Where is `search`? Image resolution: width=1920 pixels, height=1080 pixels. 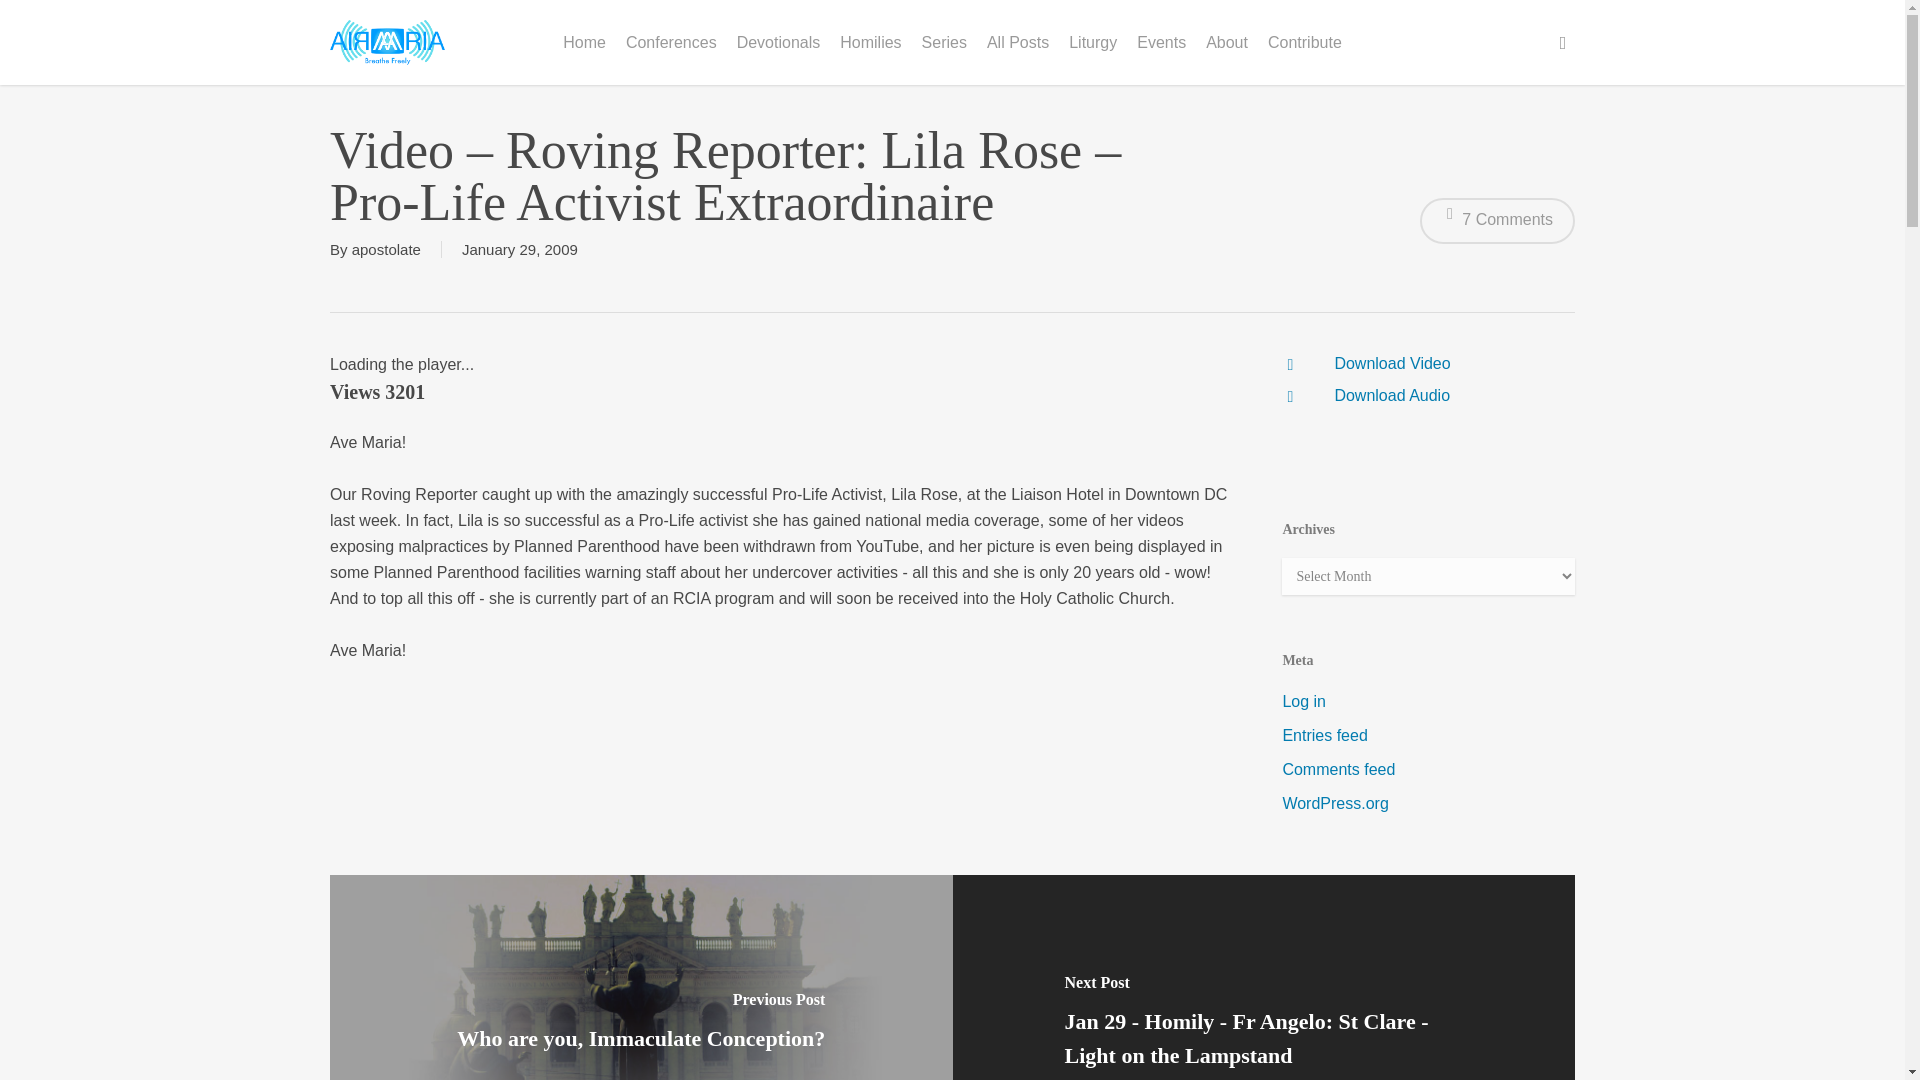 search is located at coordinates (1562, 42).